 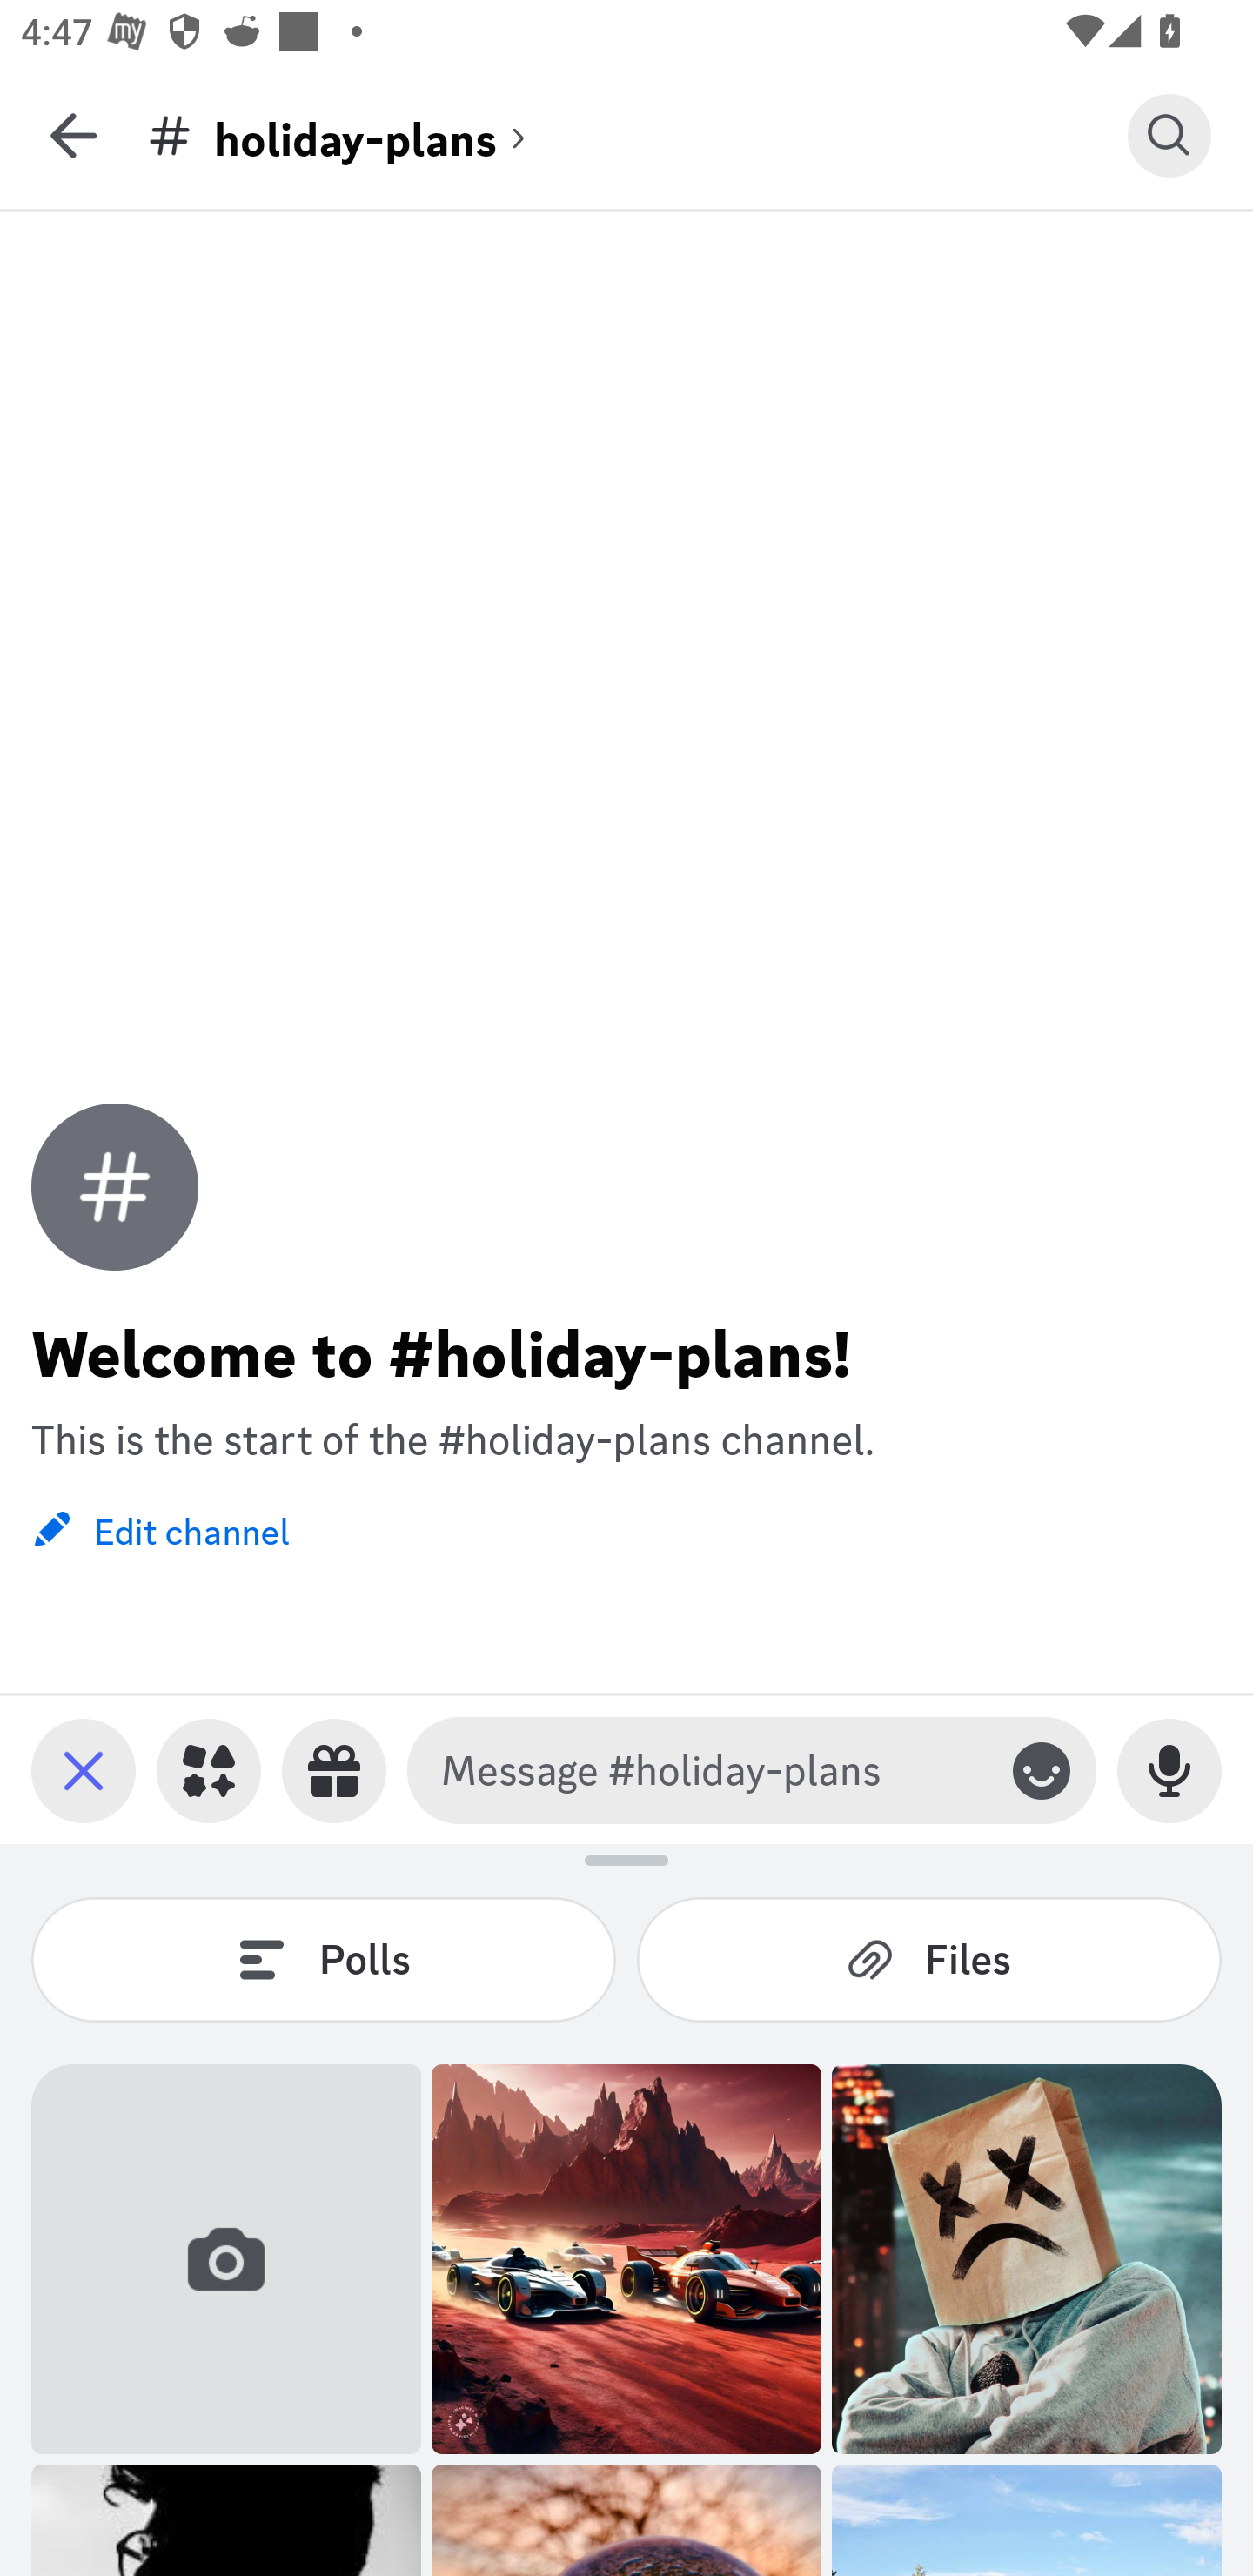 What do you see at coordinates (752, 1770) in the screenshot?
I see `Message #holiday-plans Toggle emoji keyboard` at bounding box center [752, 1770].